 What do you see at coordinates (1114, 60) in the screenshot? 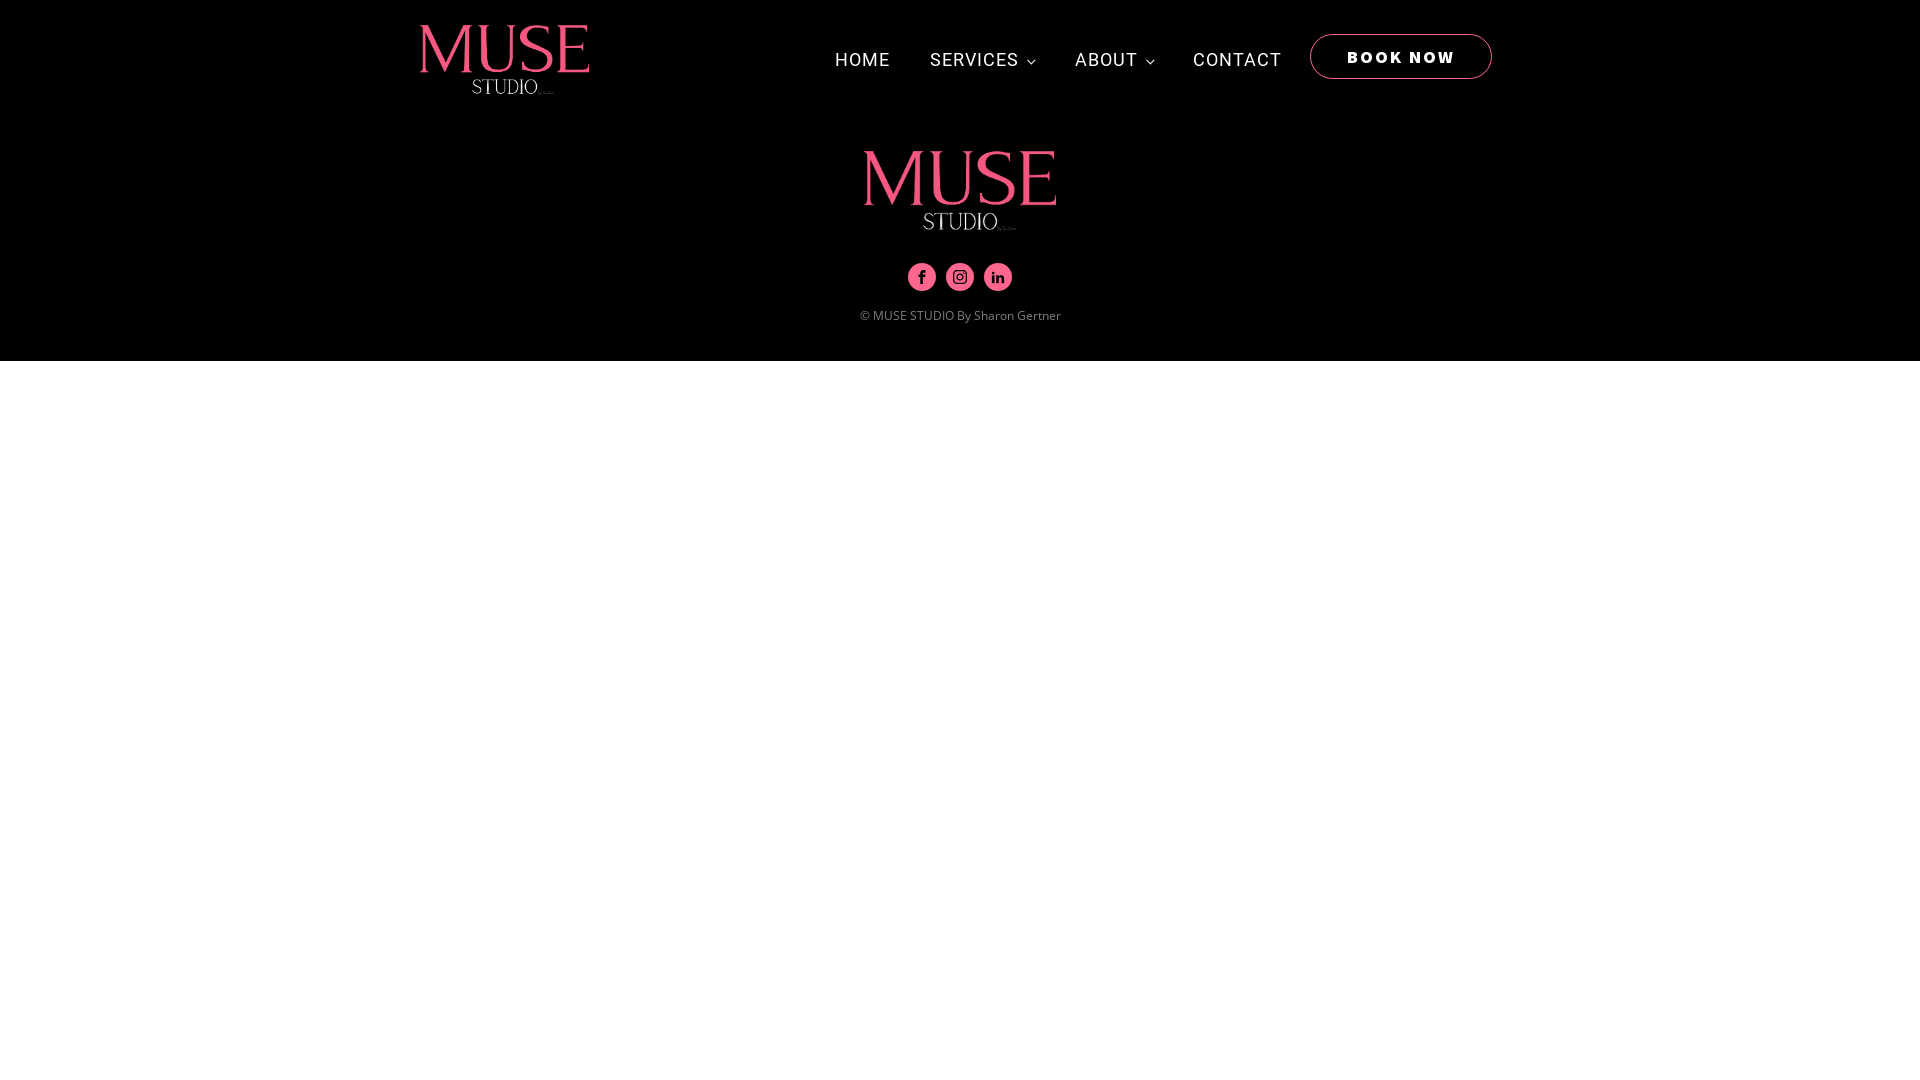
I see `ABOUT` at bounding box center [1114, 60].